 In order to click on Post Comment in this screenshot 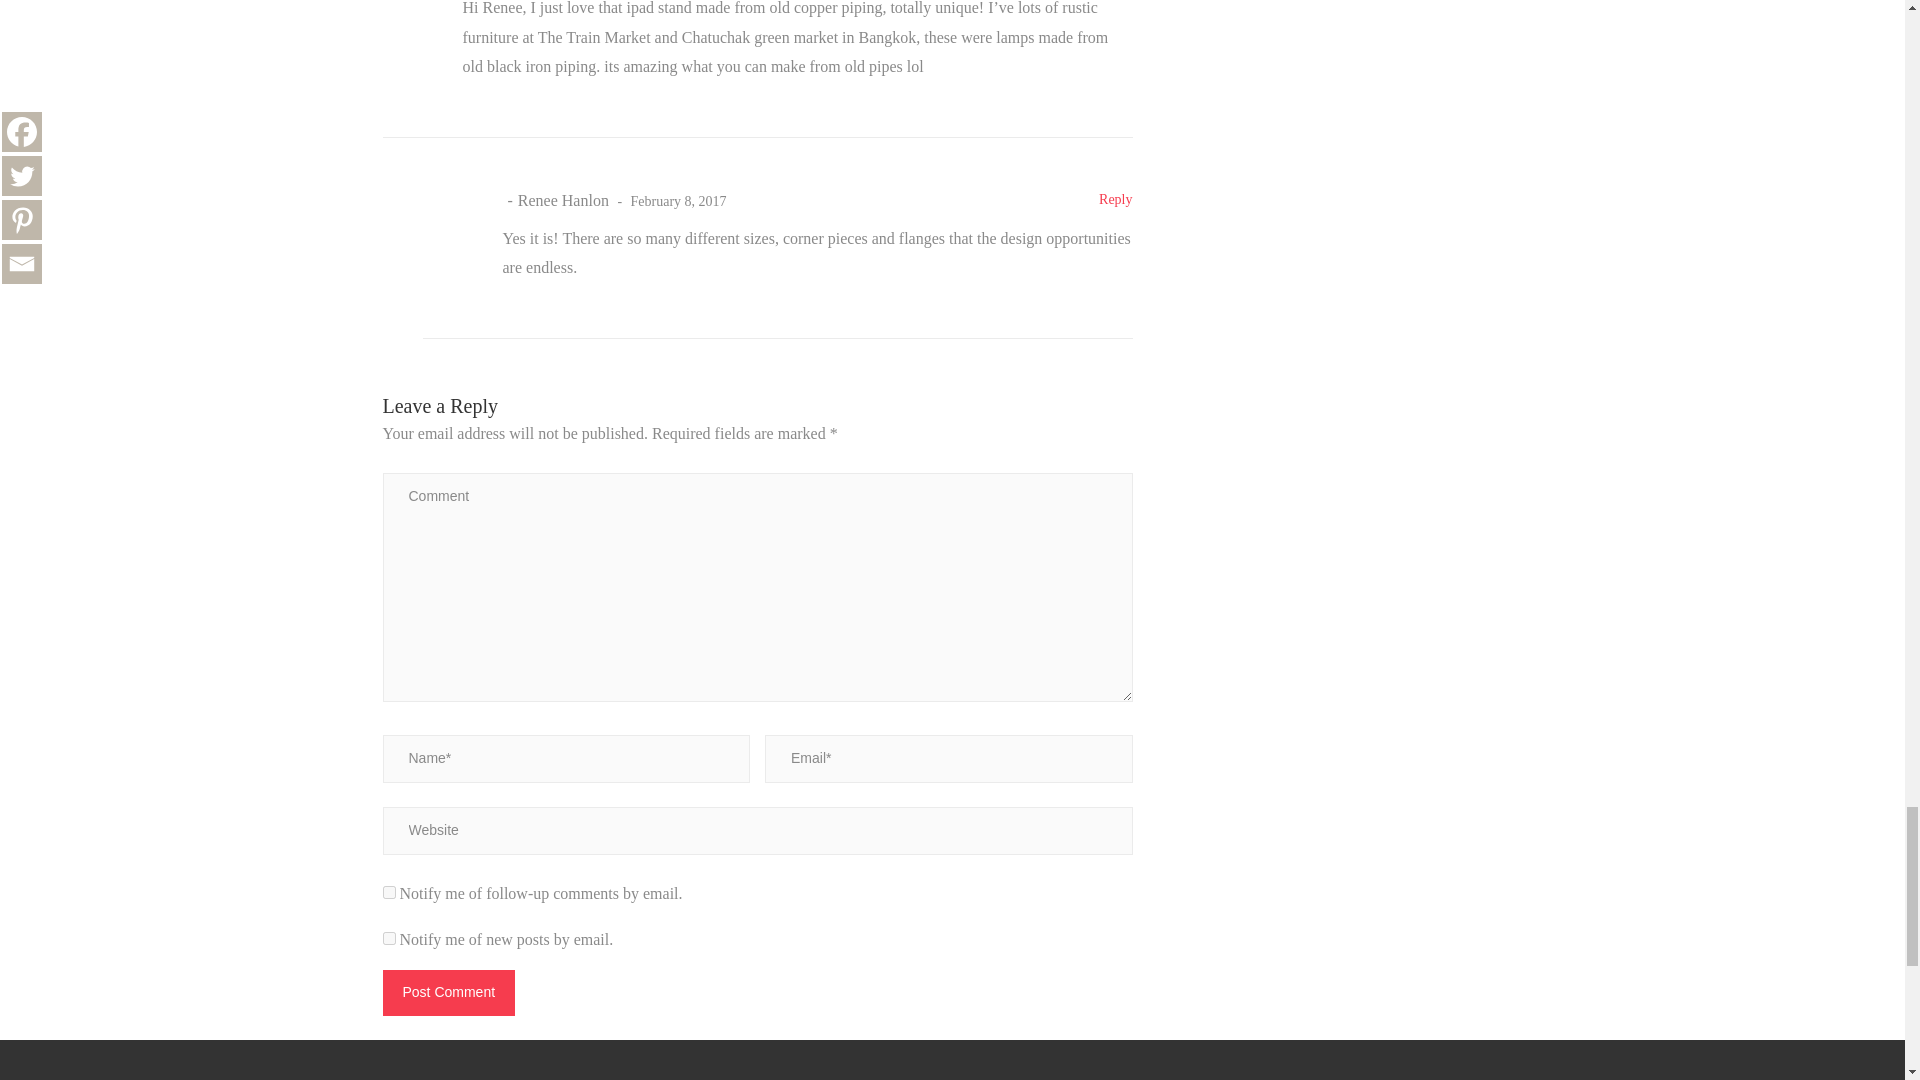, I will do `click(448, 992)`.